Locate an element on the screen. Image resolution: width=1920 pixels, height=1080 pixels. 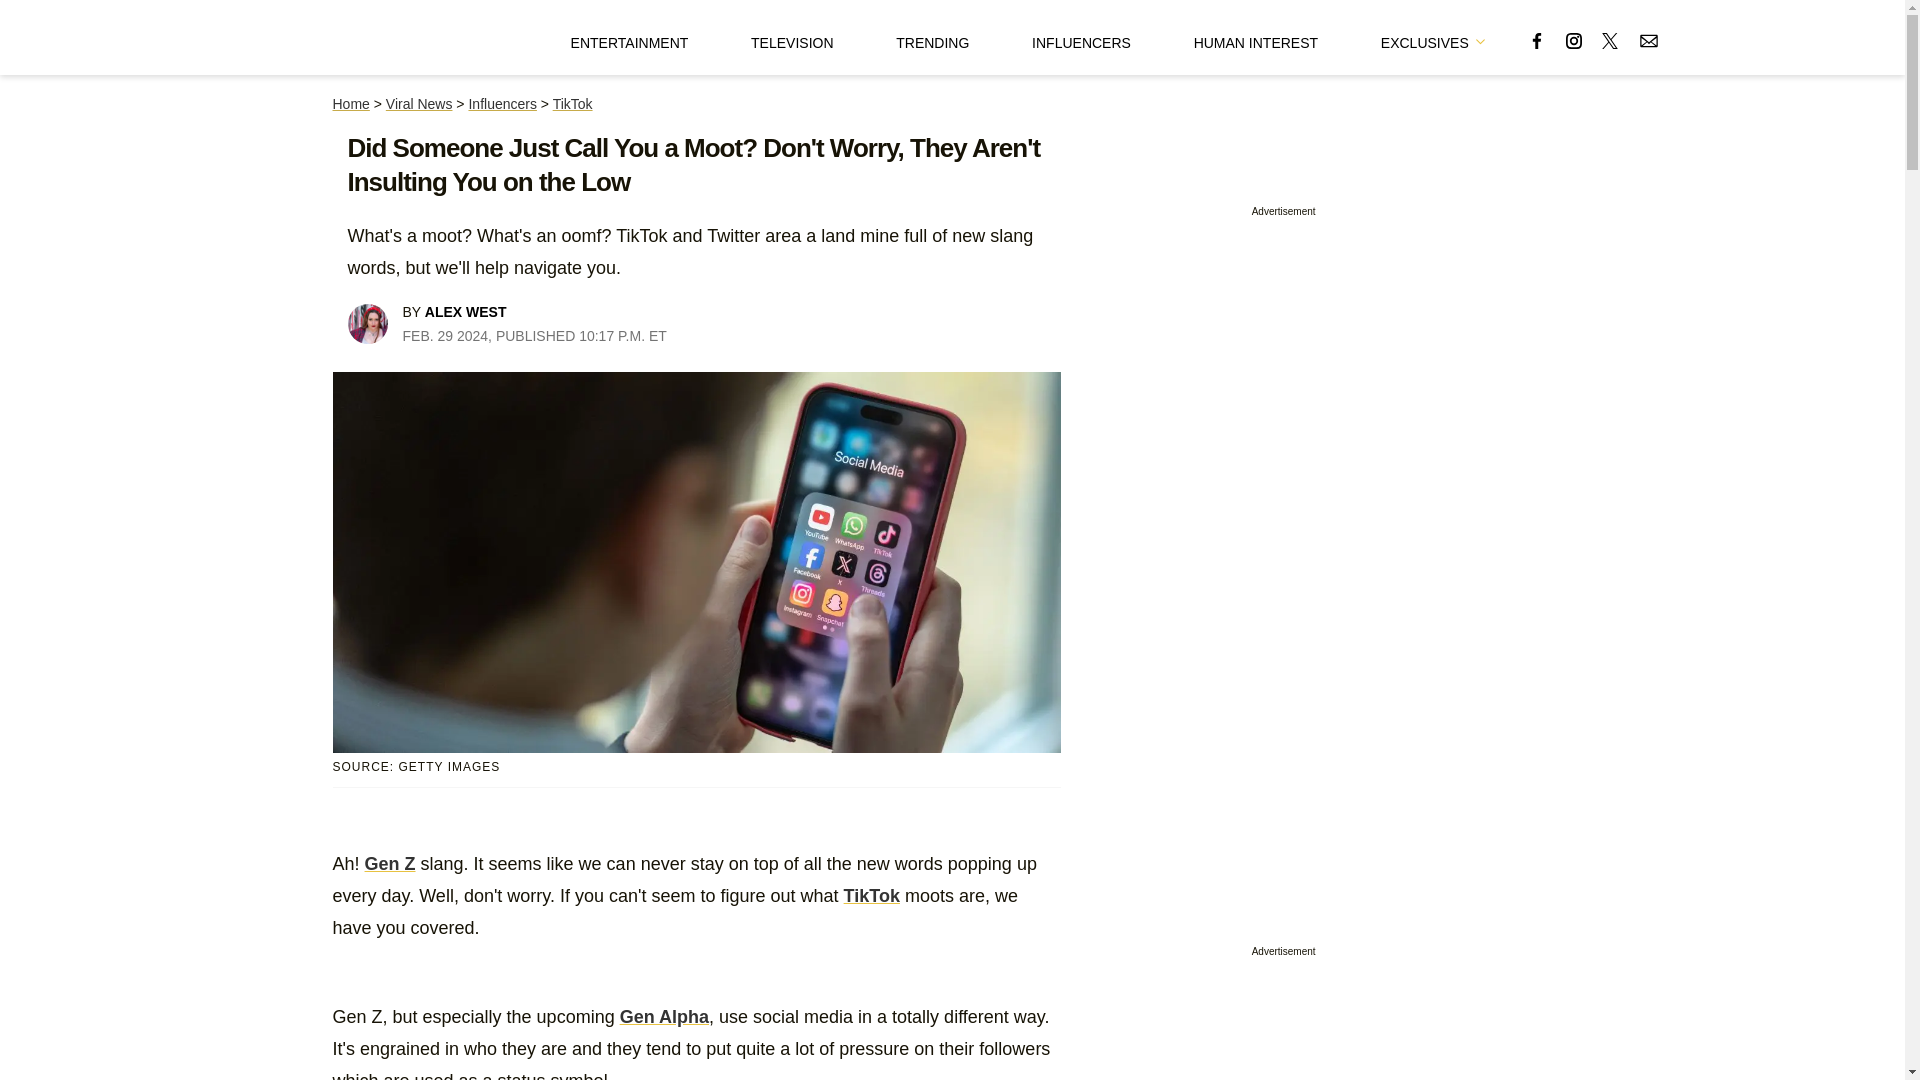
TRENDING is located at coordinates (932, 37).